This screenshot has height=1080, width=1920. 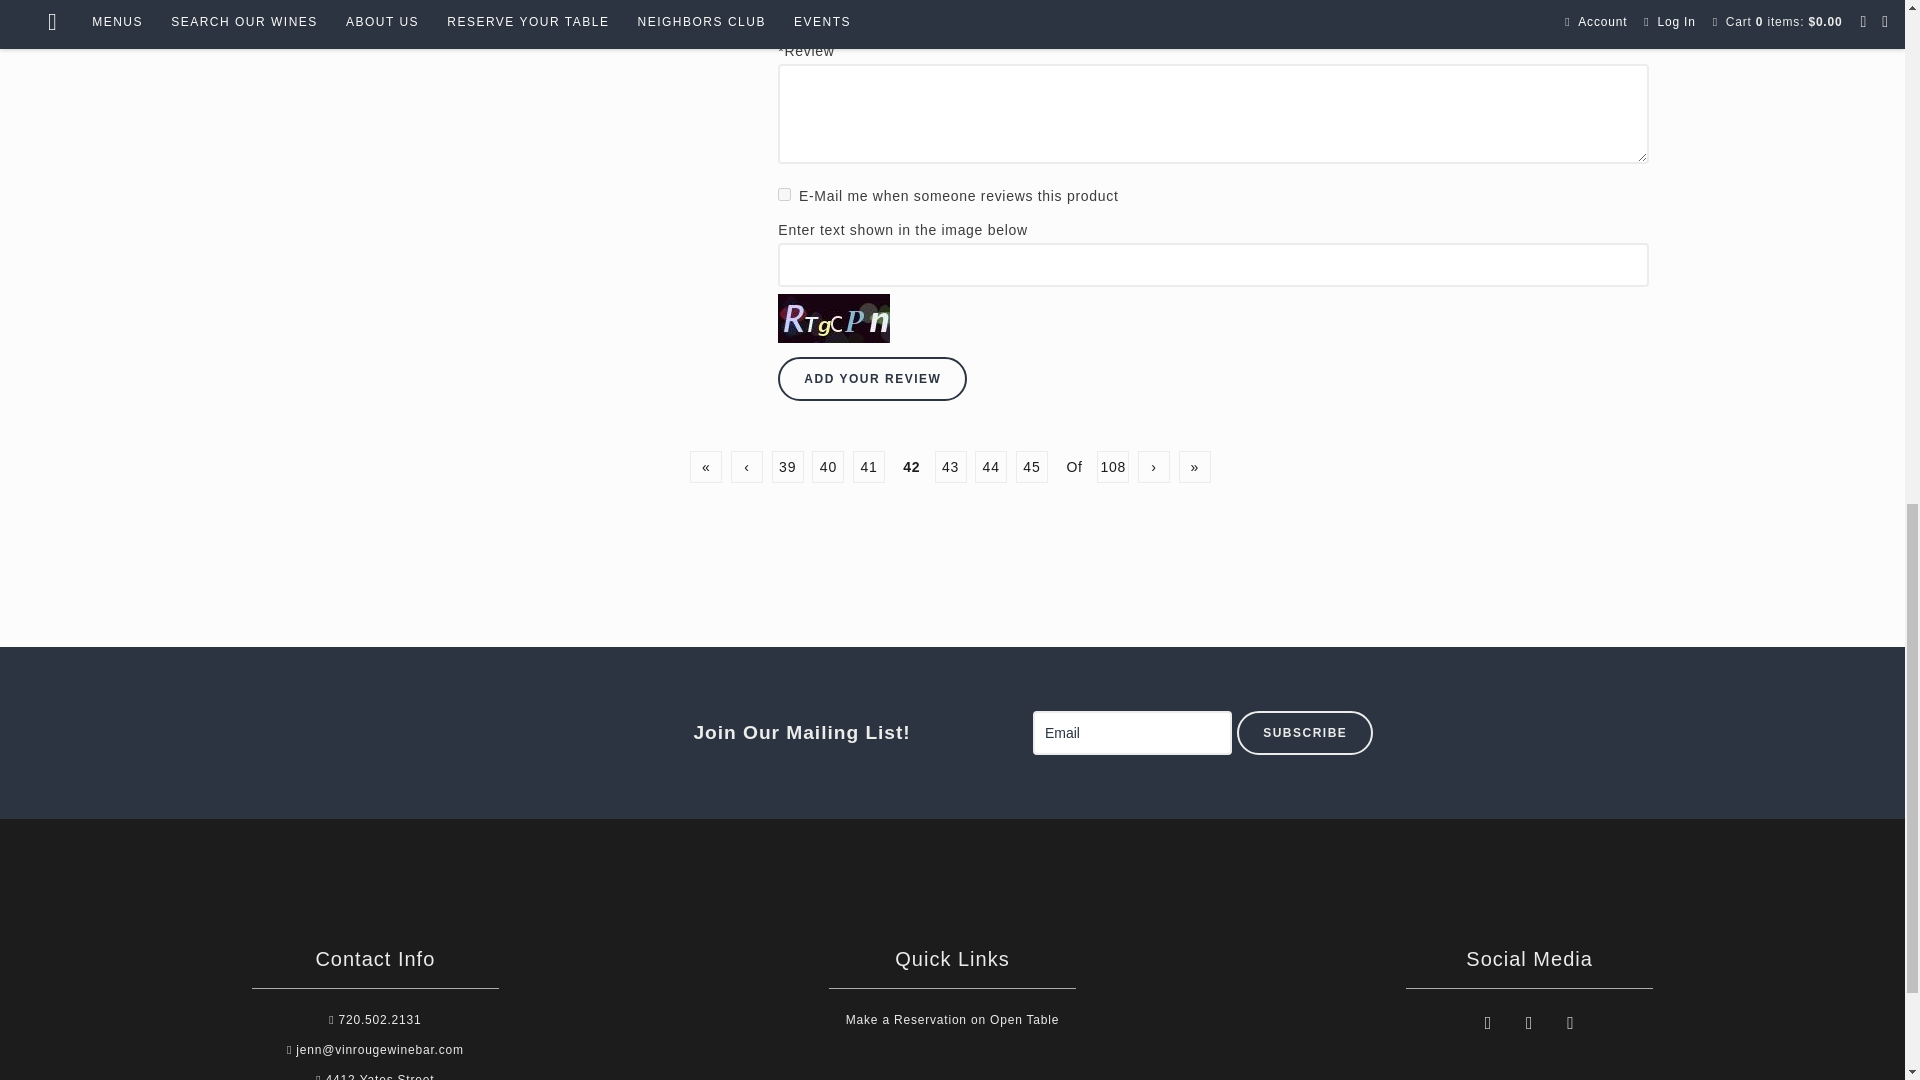 I want to click on ADD YOUR REVIEW, so click(x=872, y=378).